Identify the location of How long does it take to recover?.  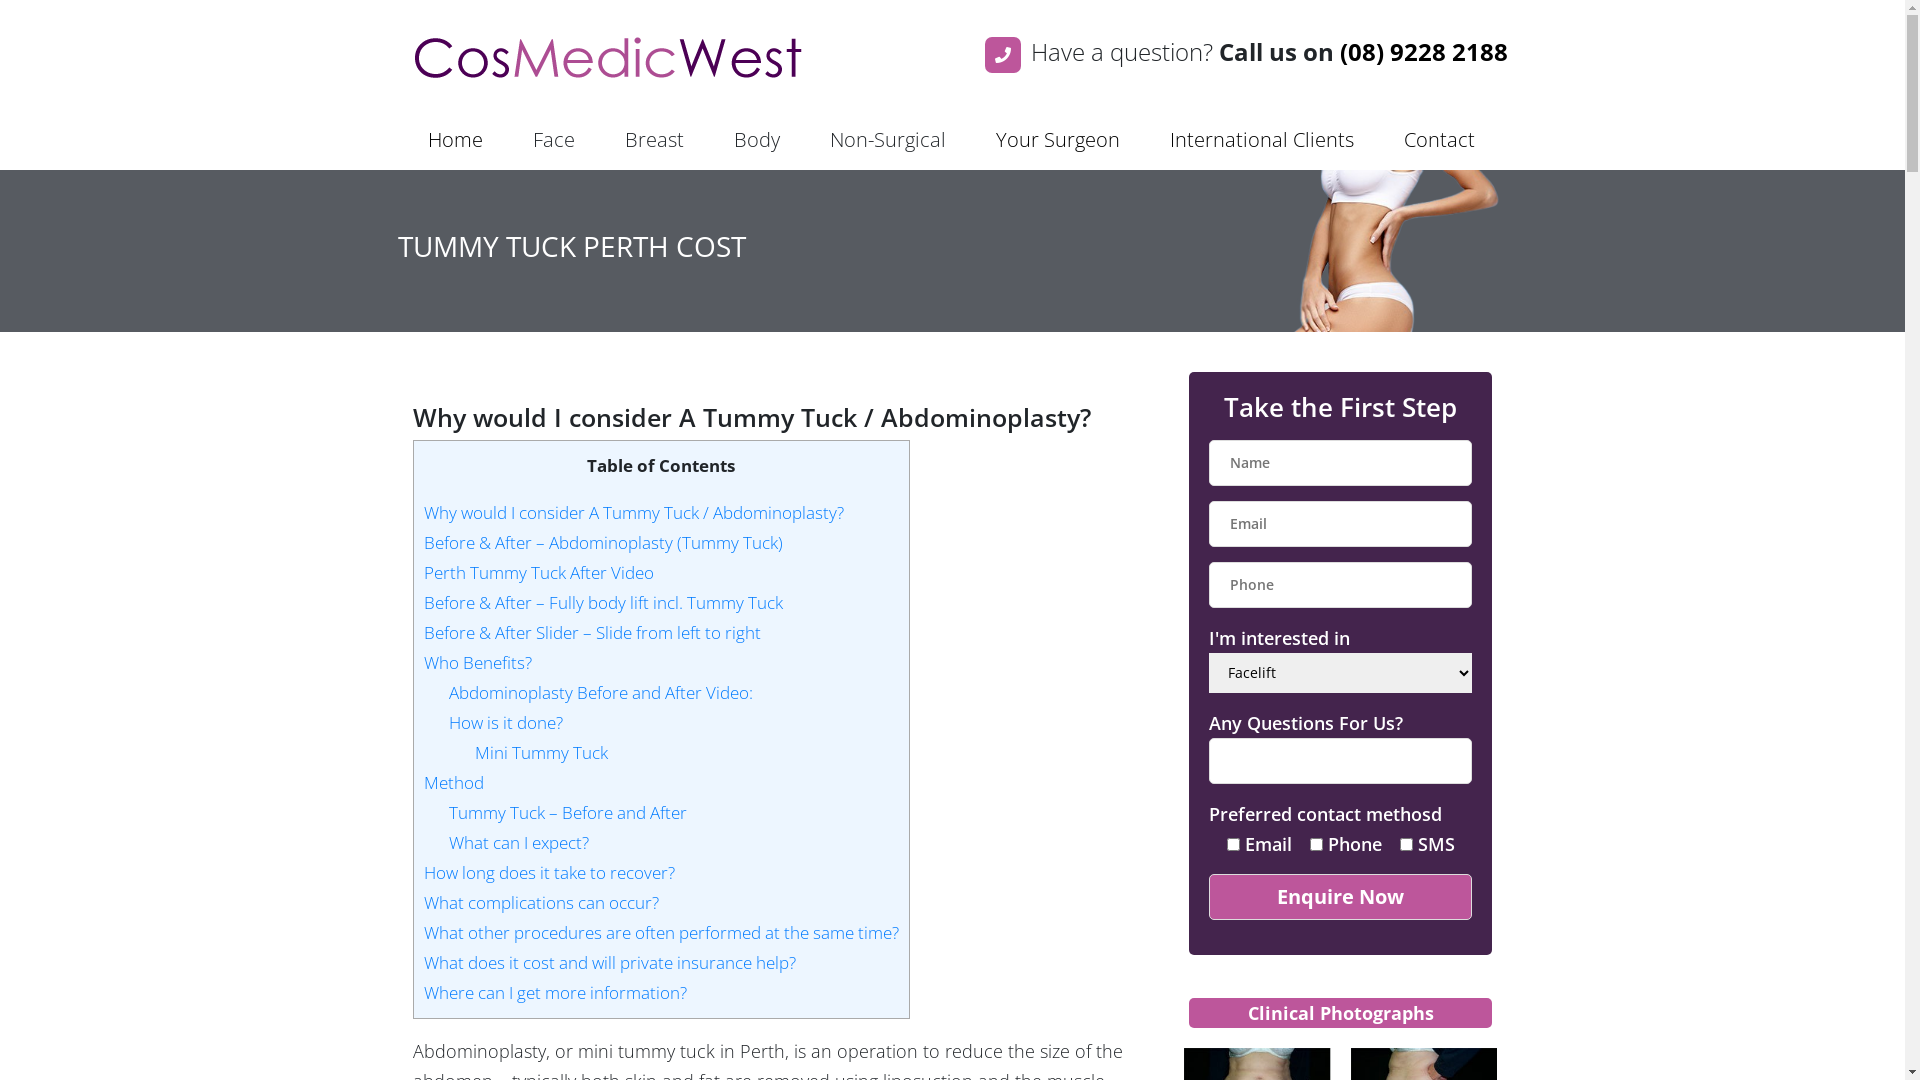
(550, 872).